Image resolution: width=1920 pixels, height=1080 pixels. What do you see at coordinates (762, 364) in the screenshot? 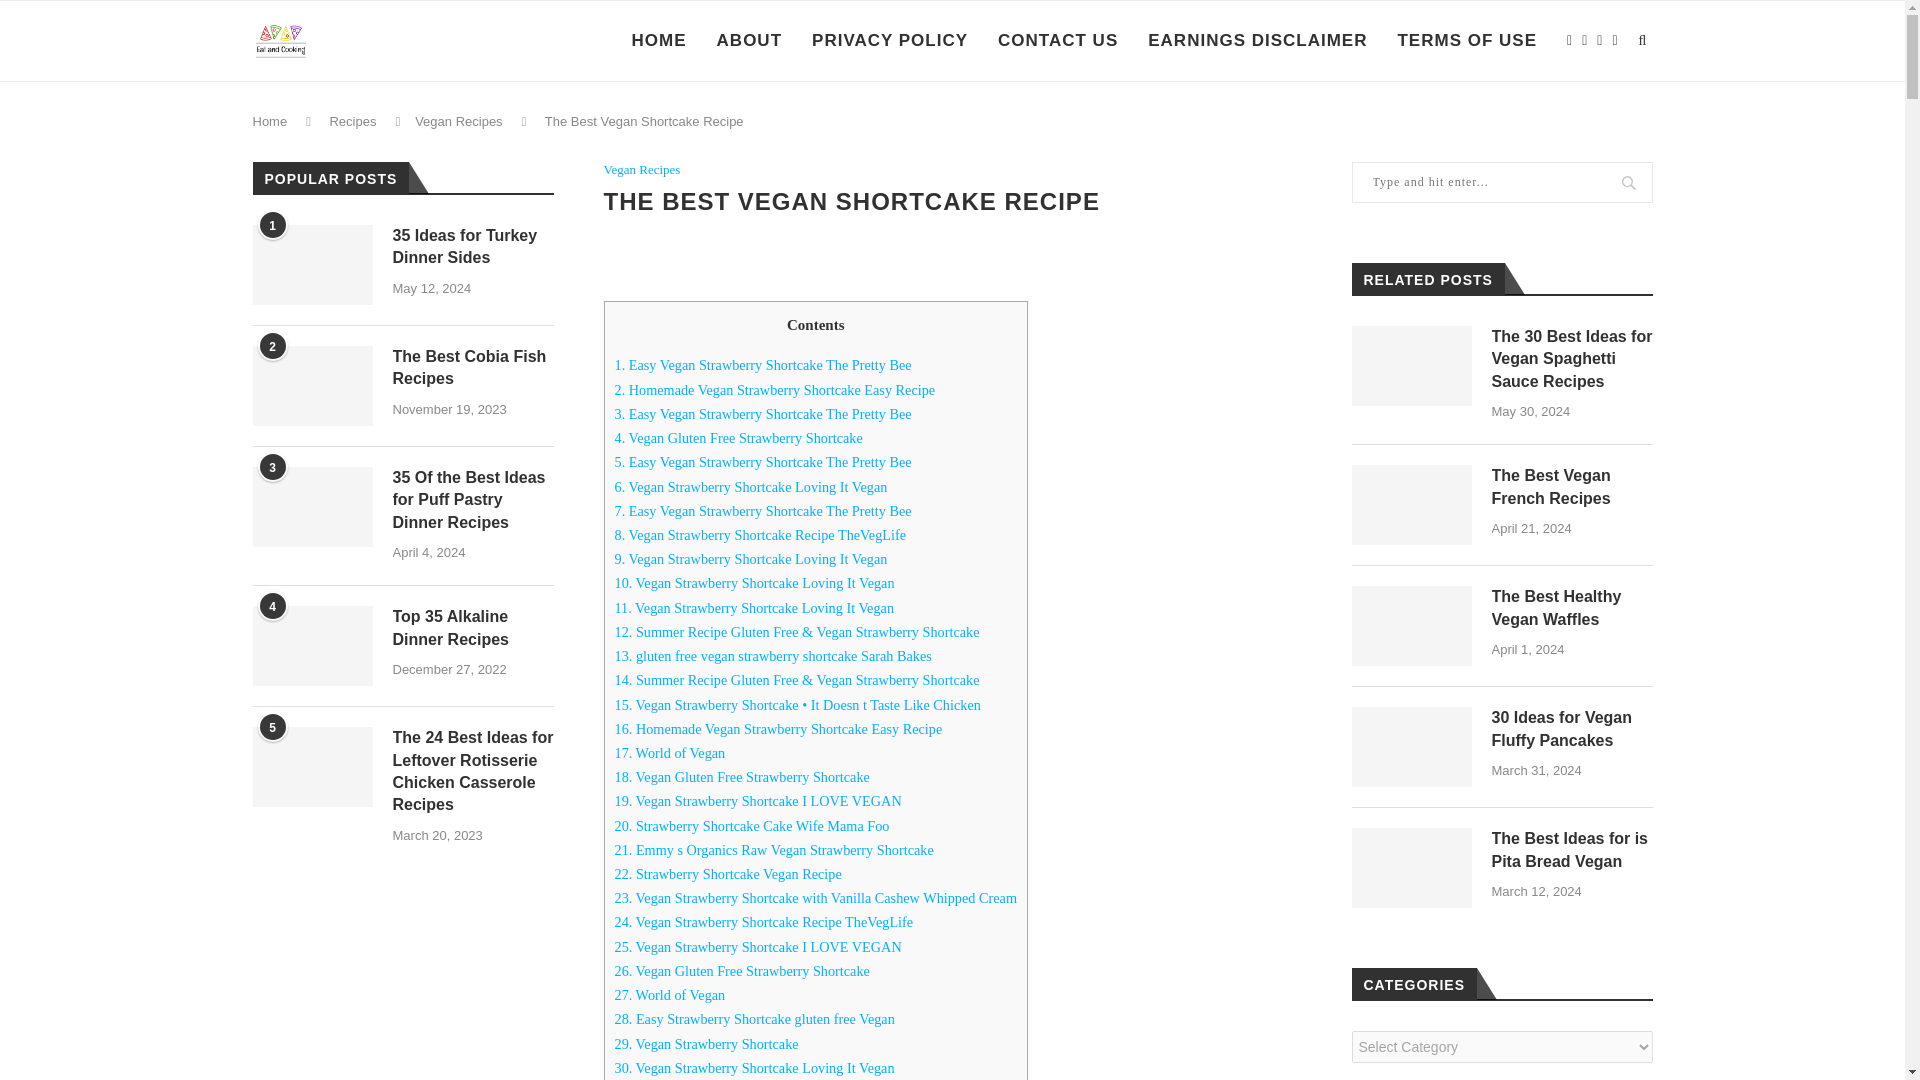
I see `1. Easy Vegan Strawberry Shortcake The Pretty Bee` at bounding box center [762, 364].